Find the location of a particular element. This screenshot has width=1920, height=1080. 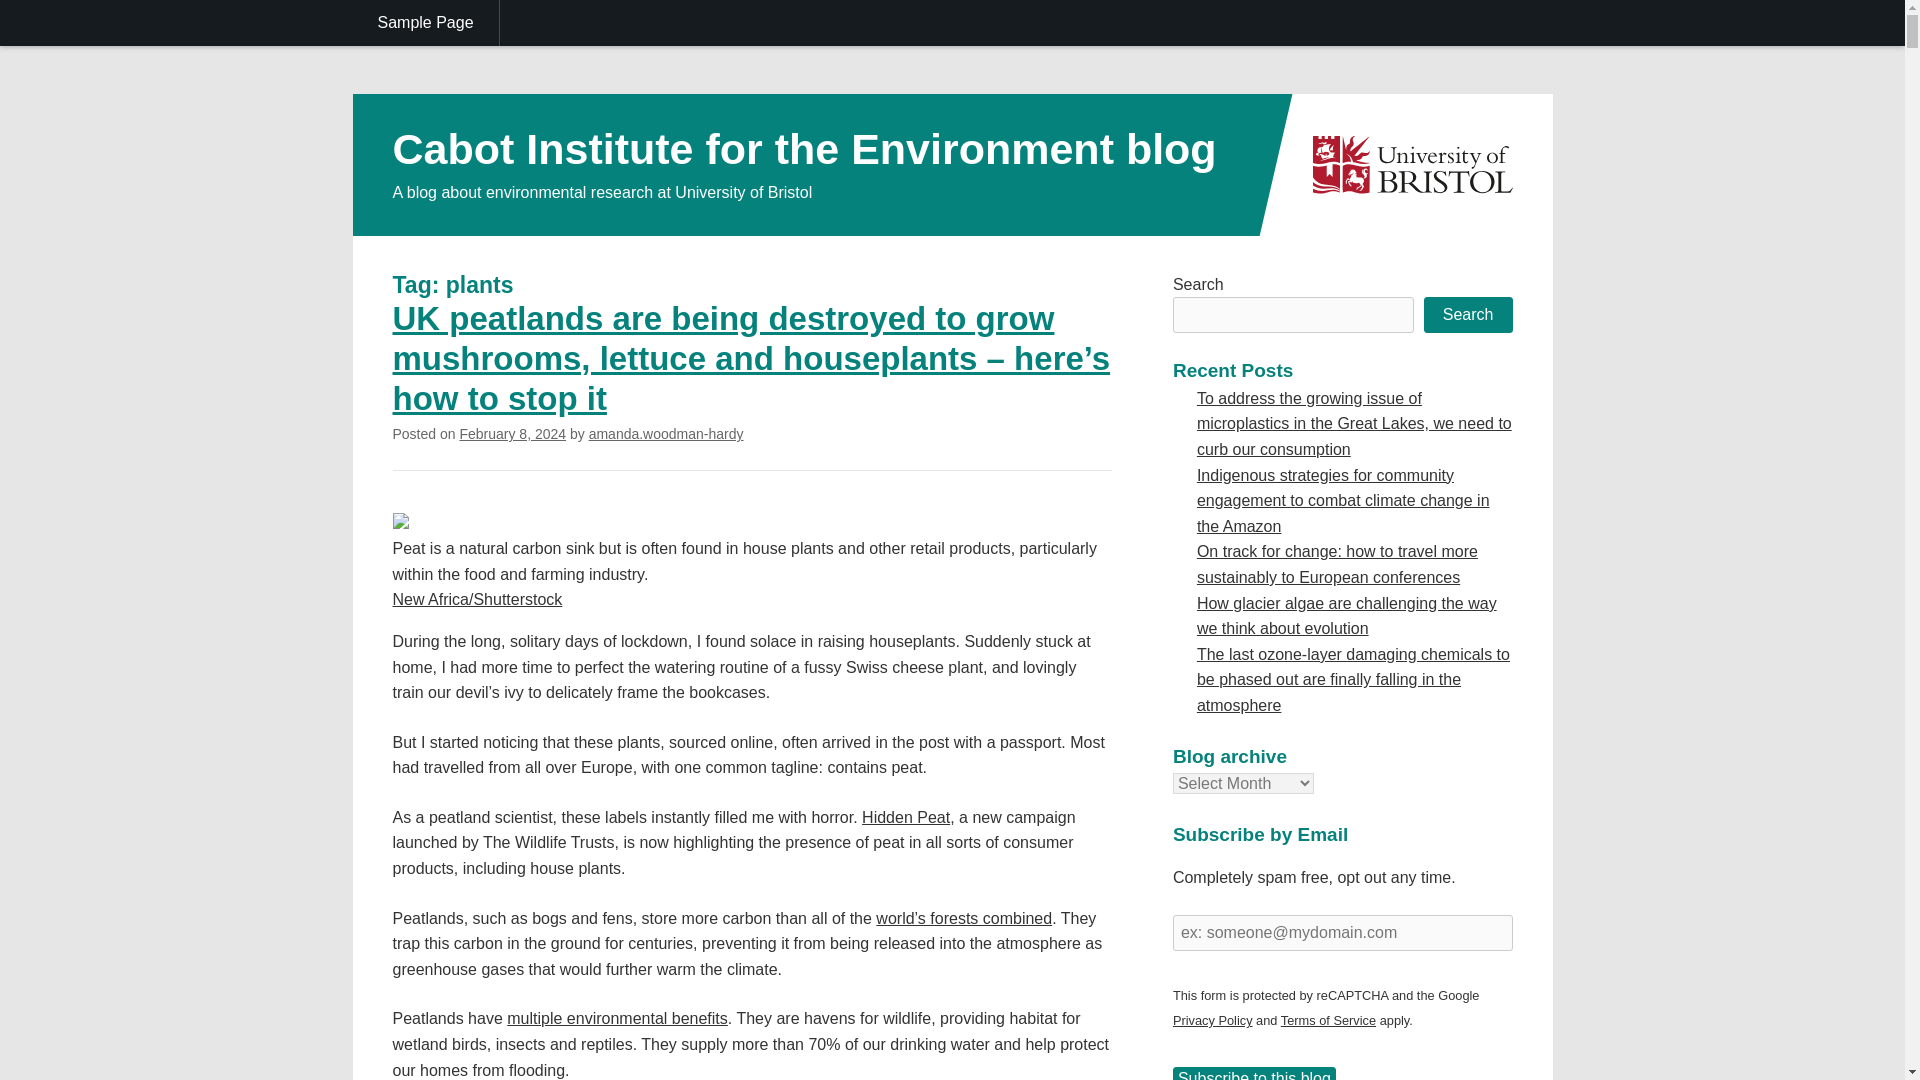

multiple environmental benefits is located at coordinates (616, 1018).